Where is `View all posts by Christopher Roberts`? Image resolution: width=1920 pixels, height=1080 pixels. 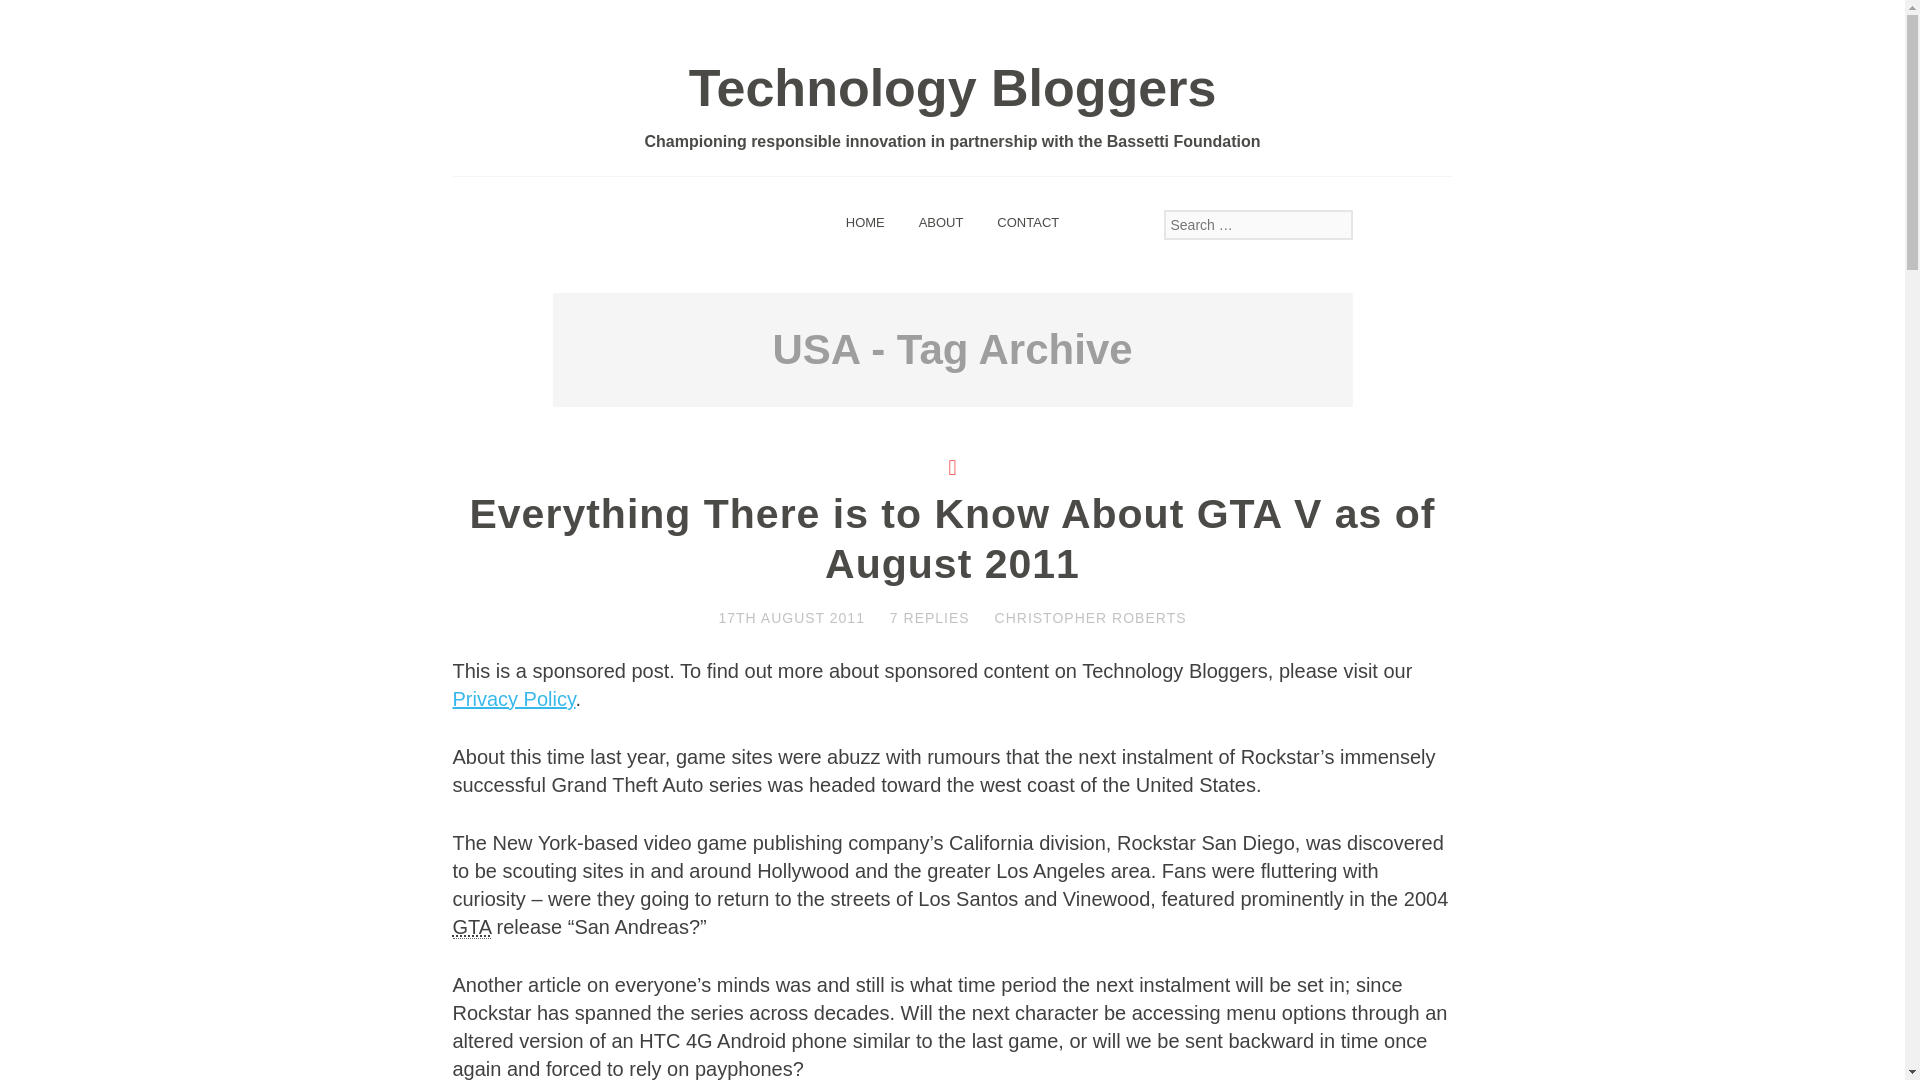
View all posts by Christopher Roberts is located at coordinates (1090, 618).